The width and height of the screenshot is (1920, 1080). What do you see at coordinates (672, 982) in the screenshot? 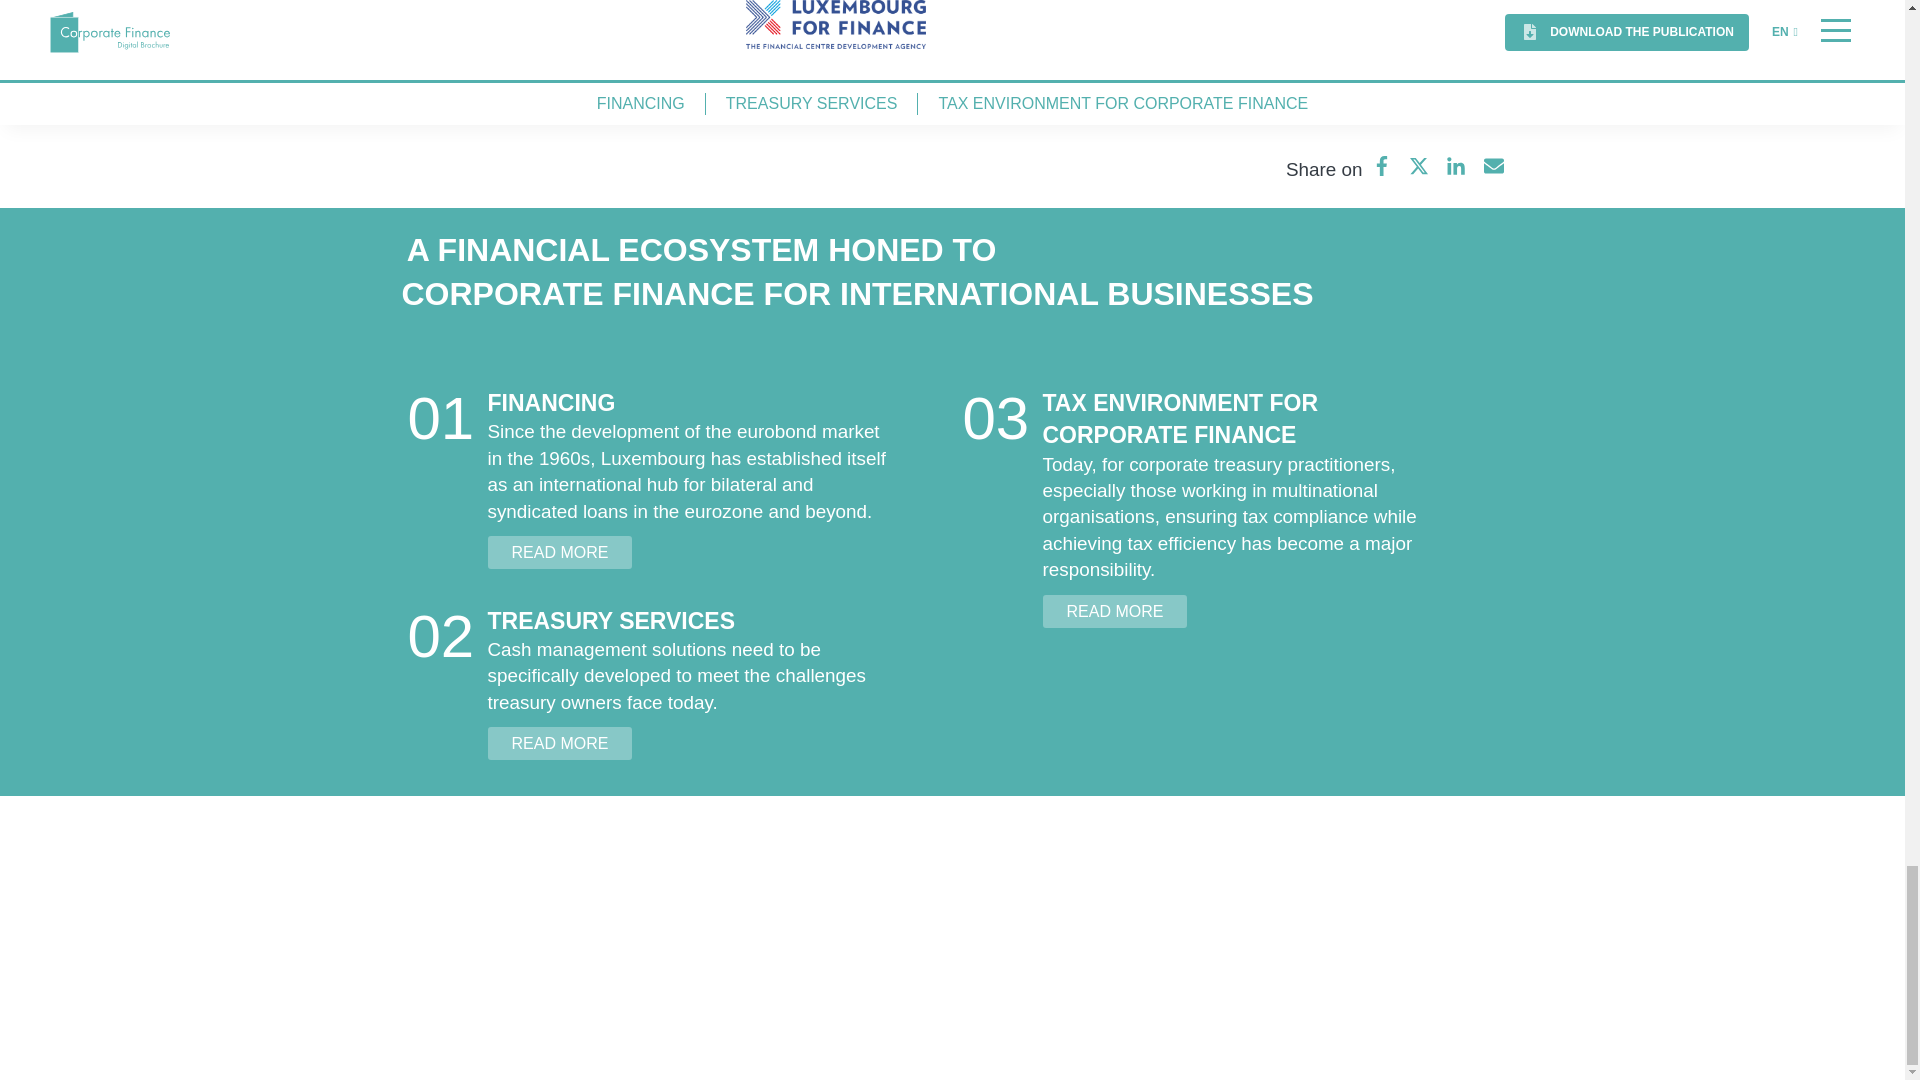
I see `Disclaimer` at bounding box center [672, 982].